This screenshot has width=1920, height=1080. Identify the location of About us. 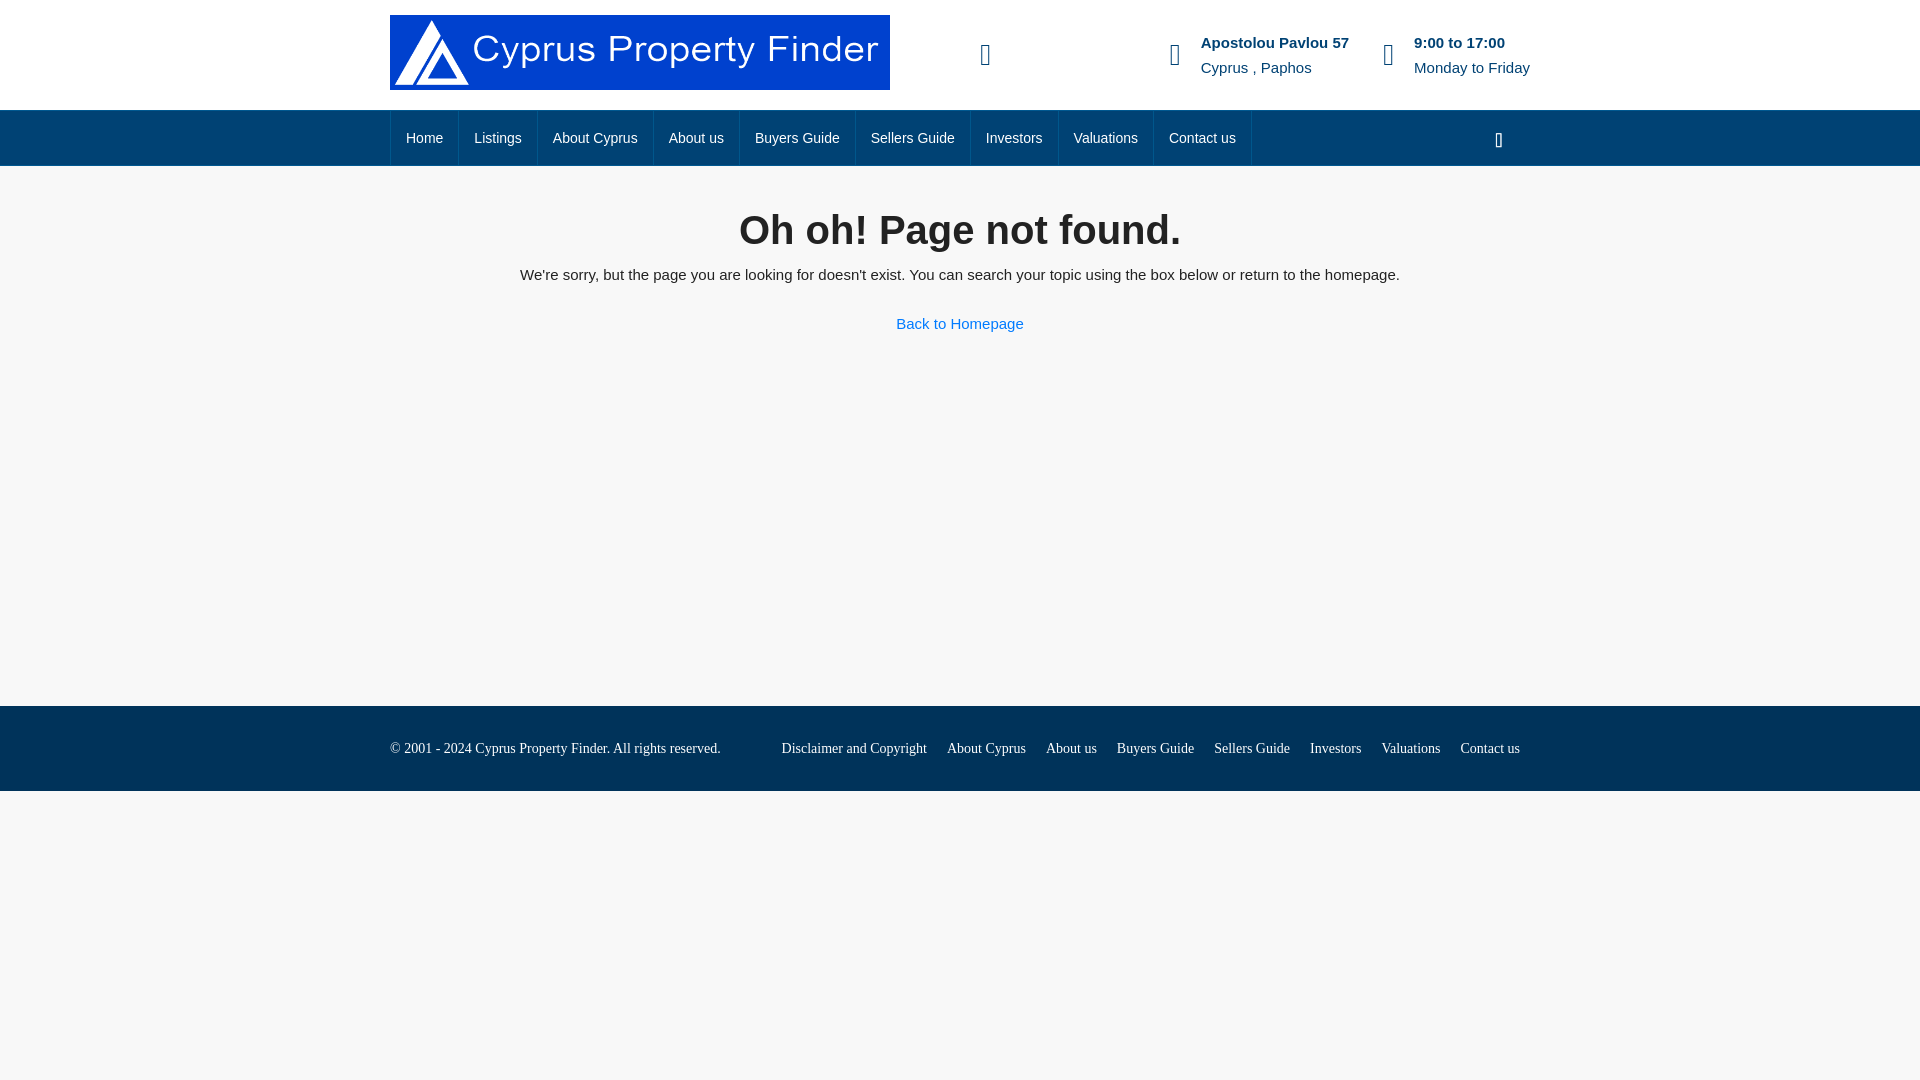
(696, 138).